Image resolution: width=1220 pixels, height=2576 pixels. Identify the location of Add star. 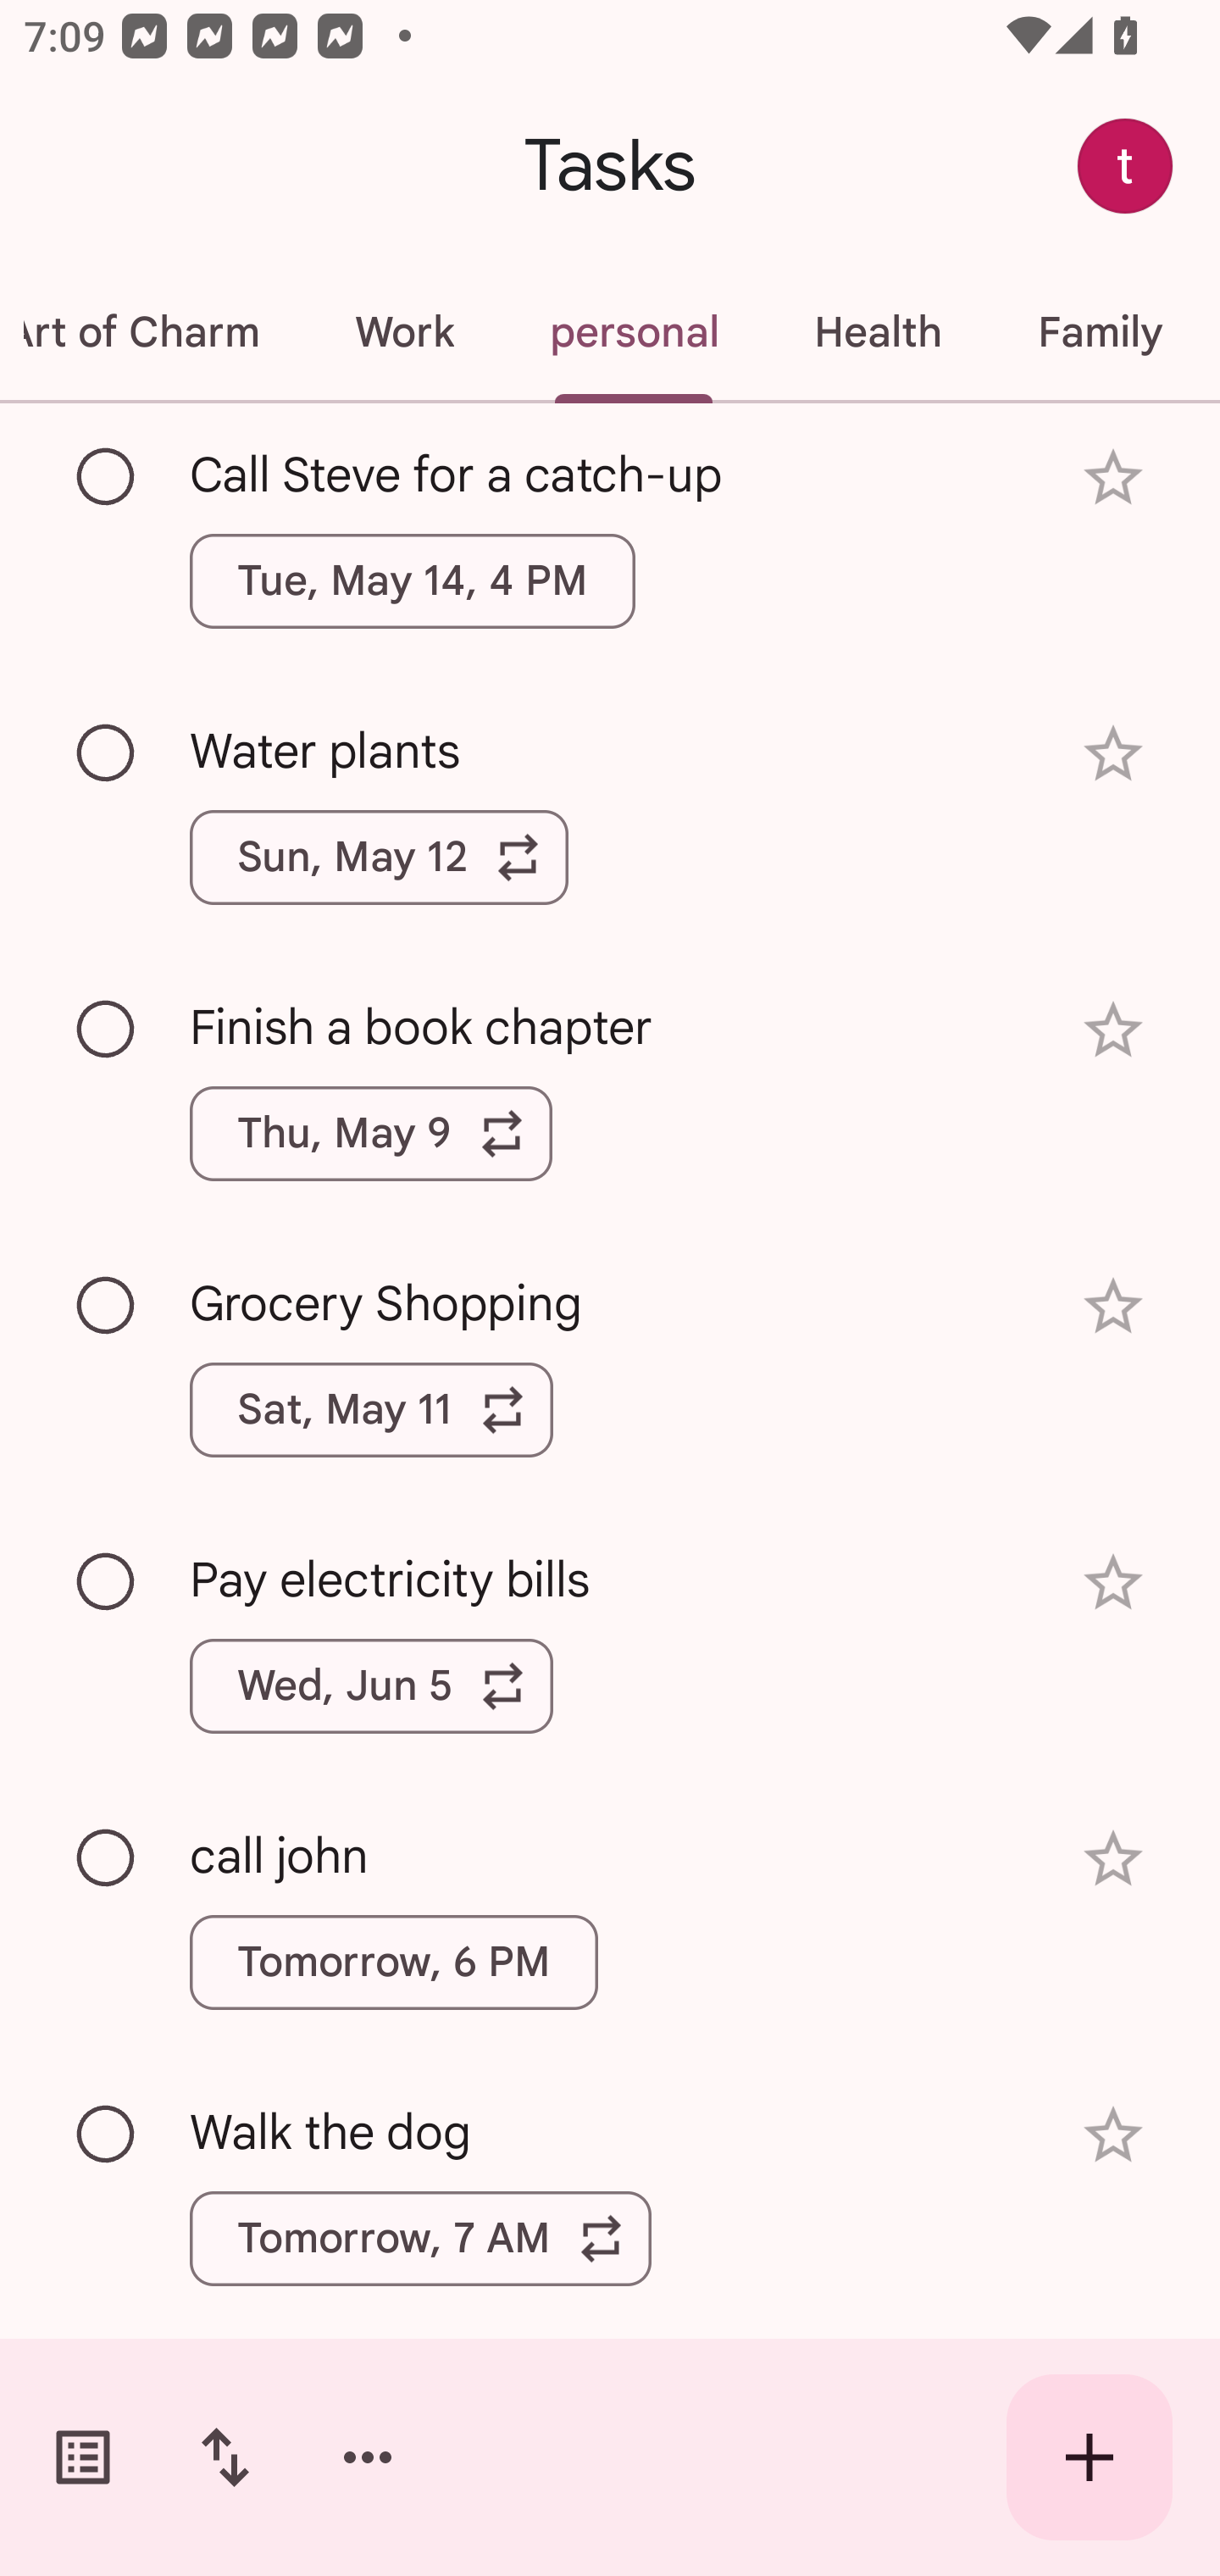
(1113, 752).